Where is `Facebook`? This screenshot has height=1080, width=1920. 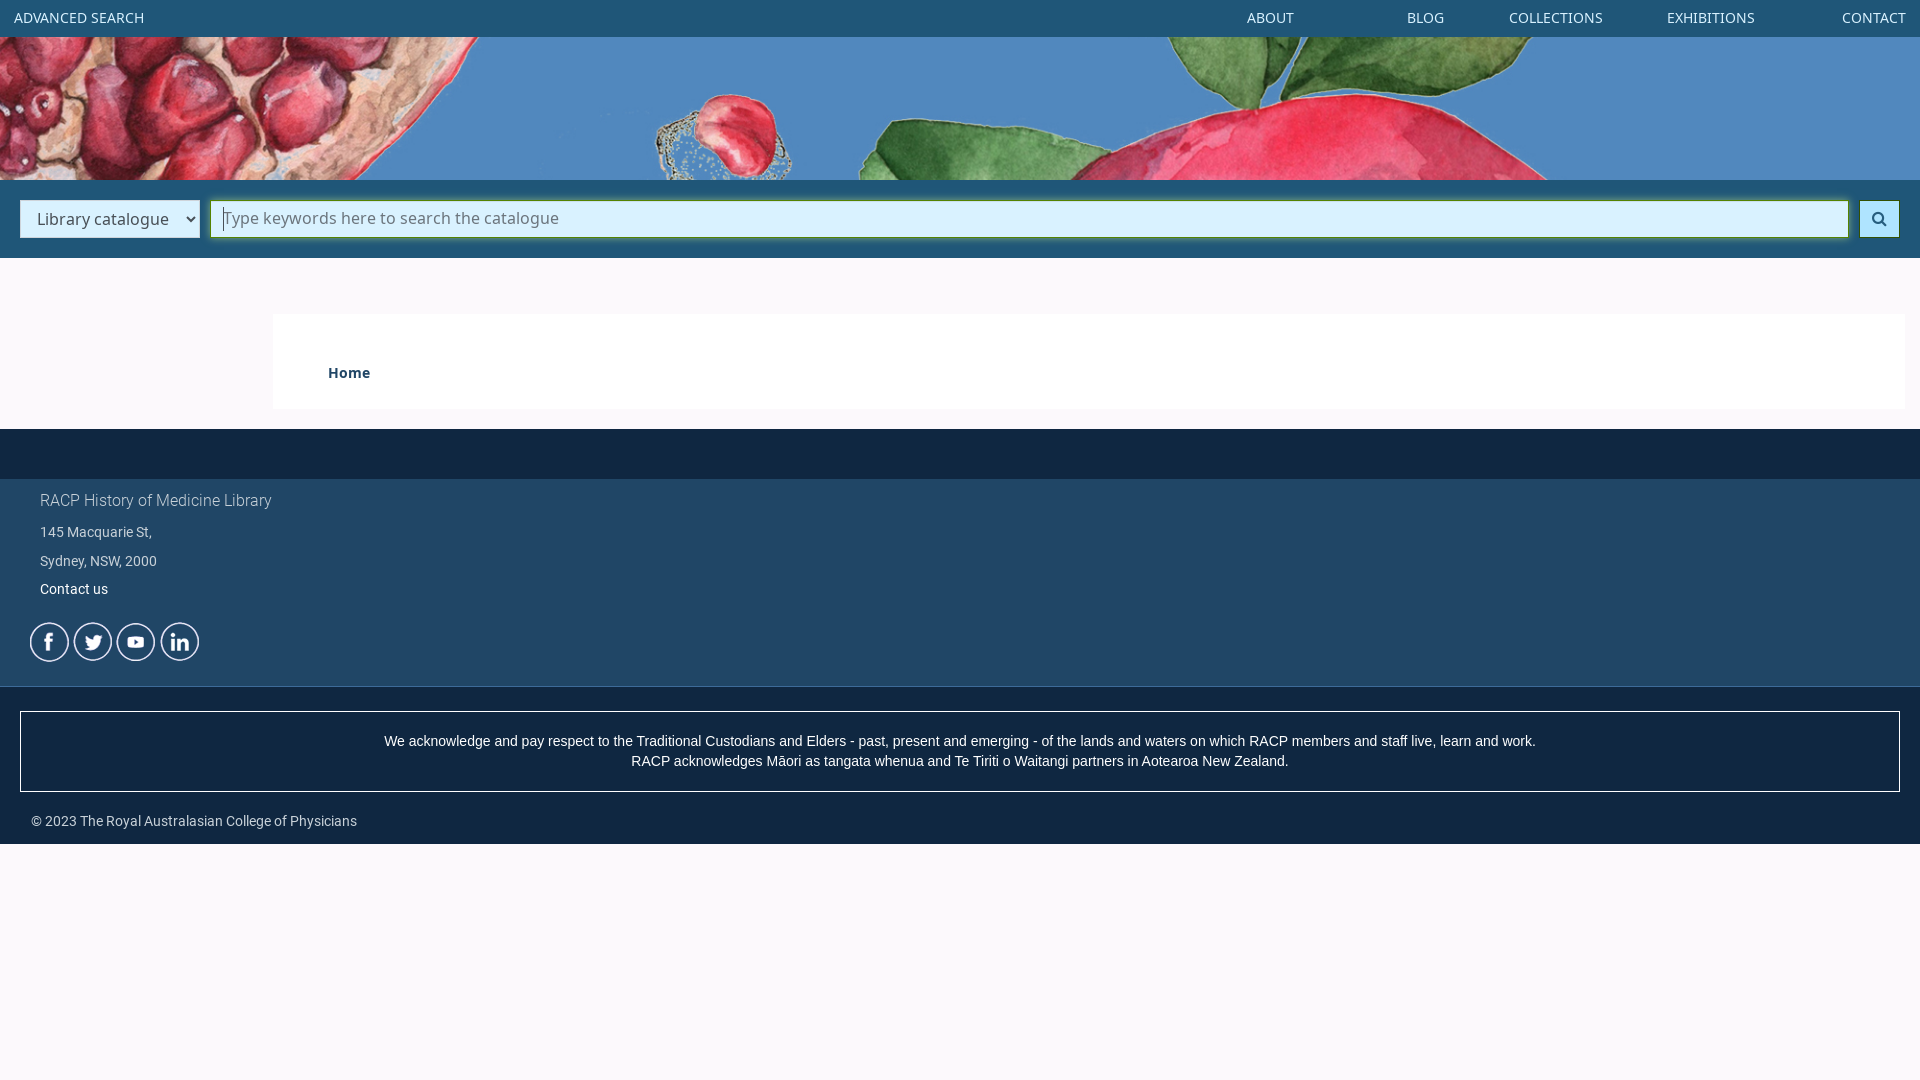
Facebook is located at coordinates (50, 642).